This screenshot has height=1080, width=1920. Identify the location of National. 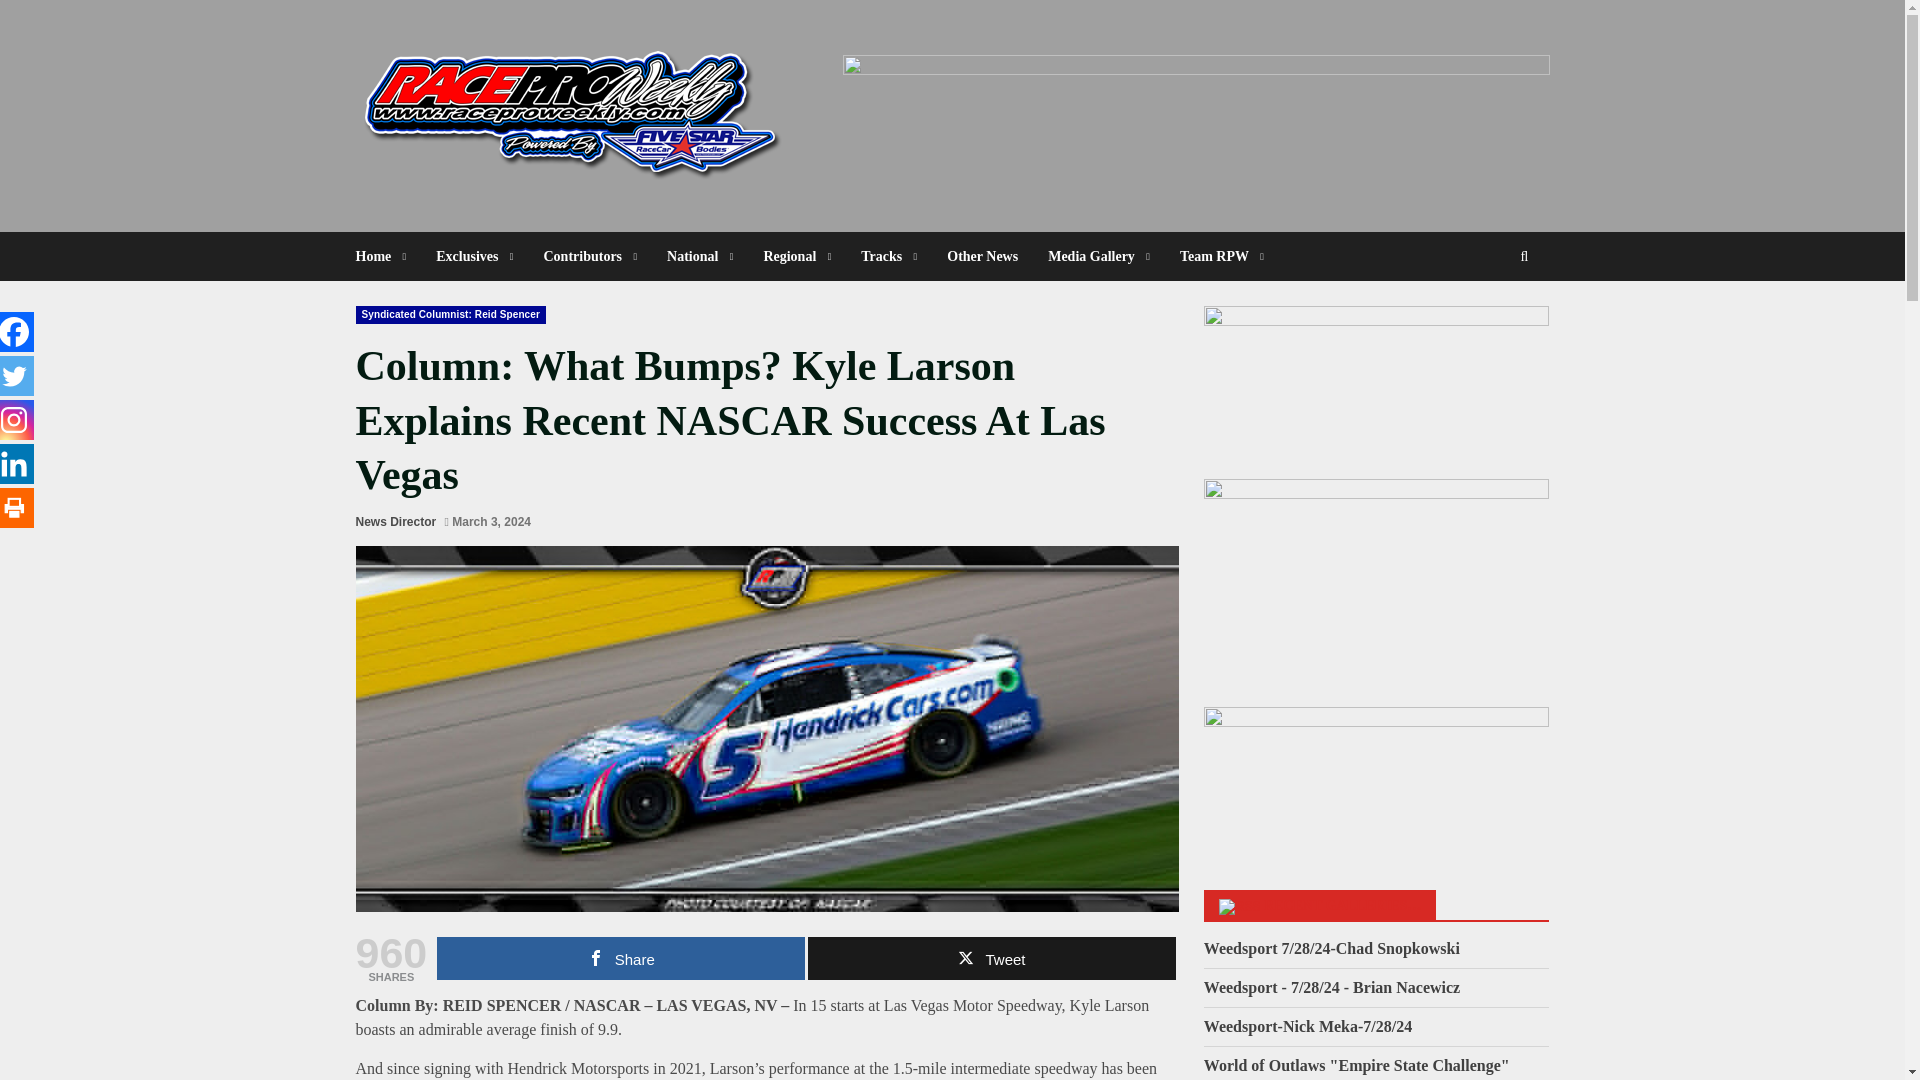
(700, 256).